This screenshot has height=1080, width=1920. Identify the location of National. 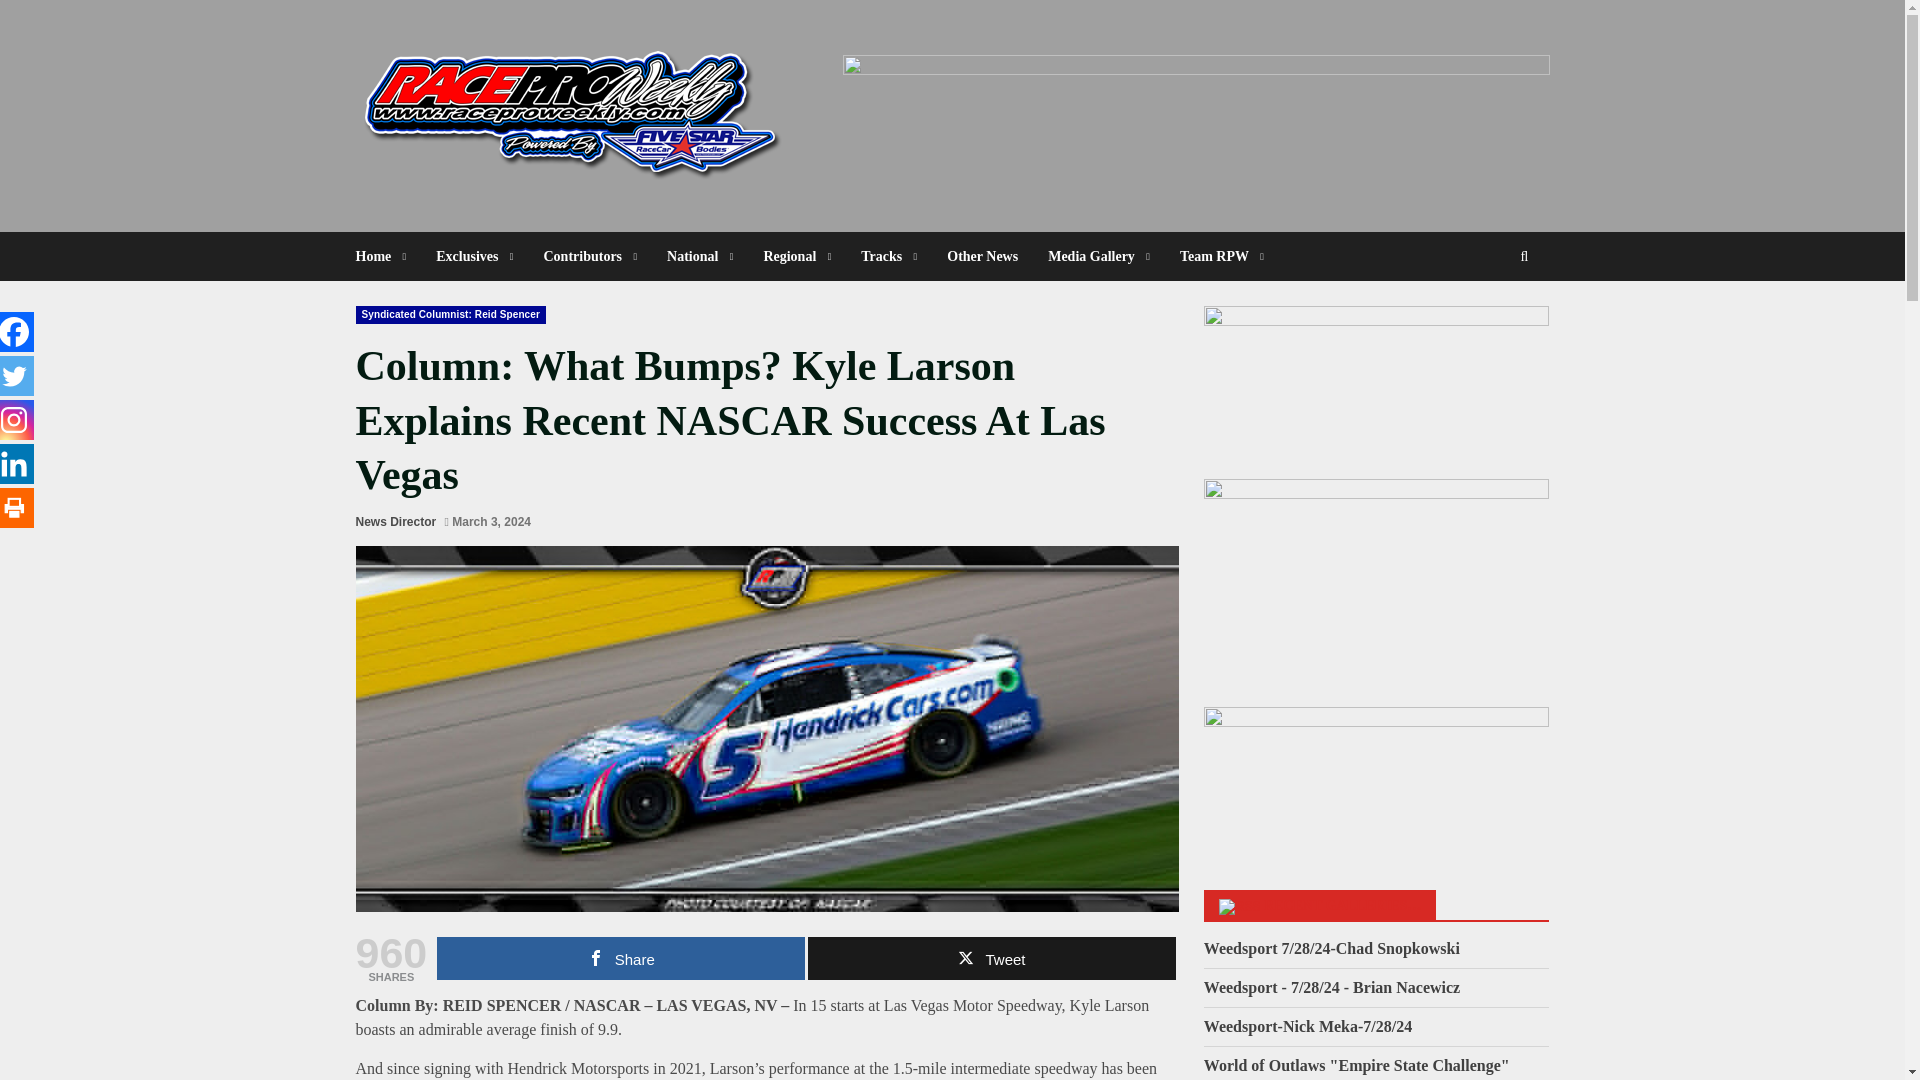
(700, 256).